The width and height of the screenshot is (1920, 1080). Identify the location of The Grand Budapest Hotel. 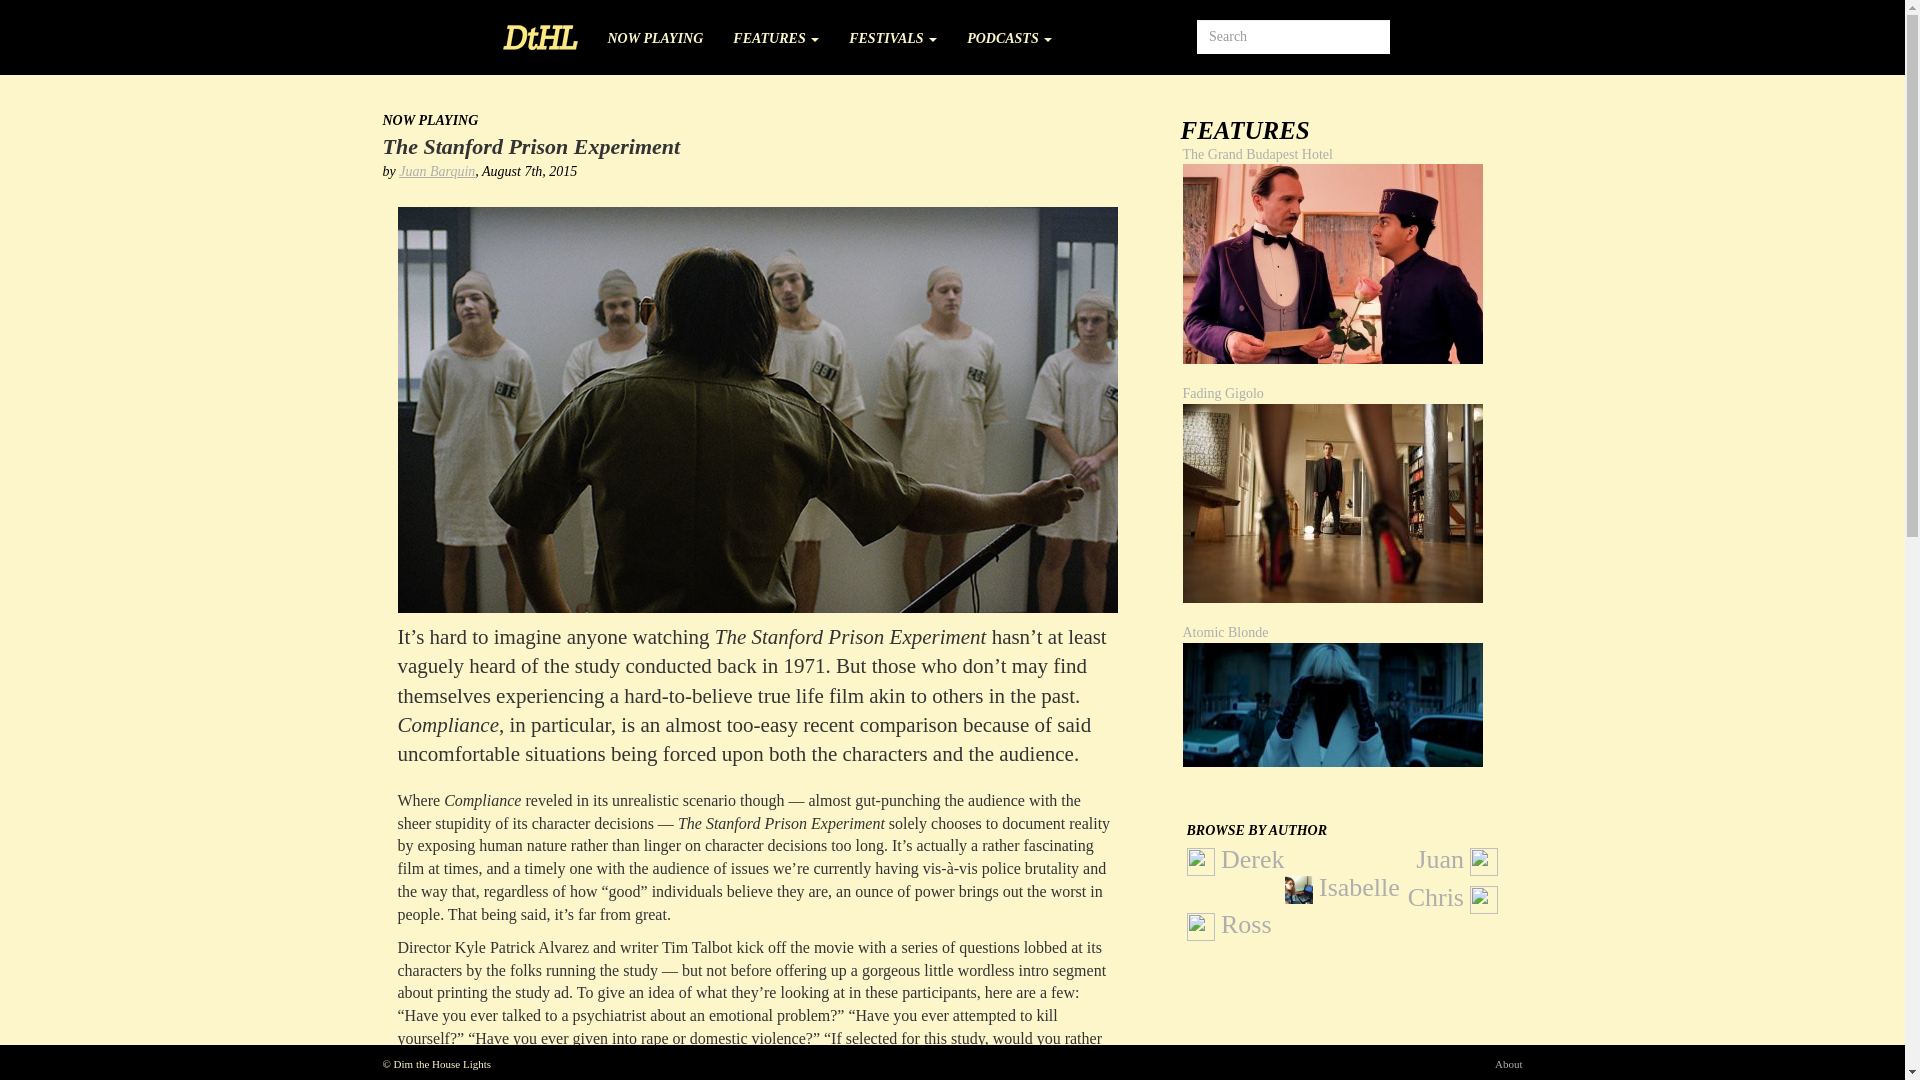
(1352, 264).